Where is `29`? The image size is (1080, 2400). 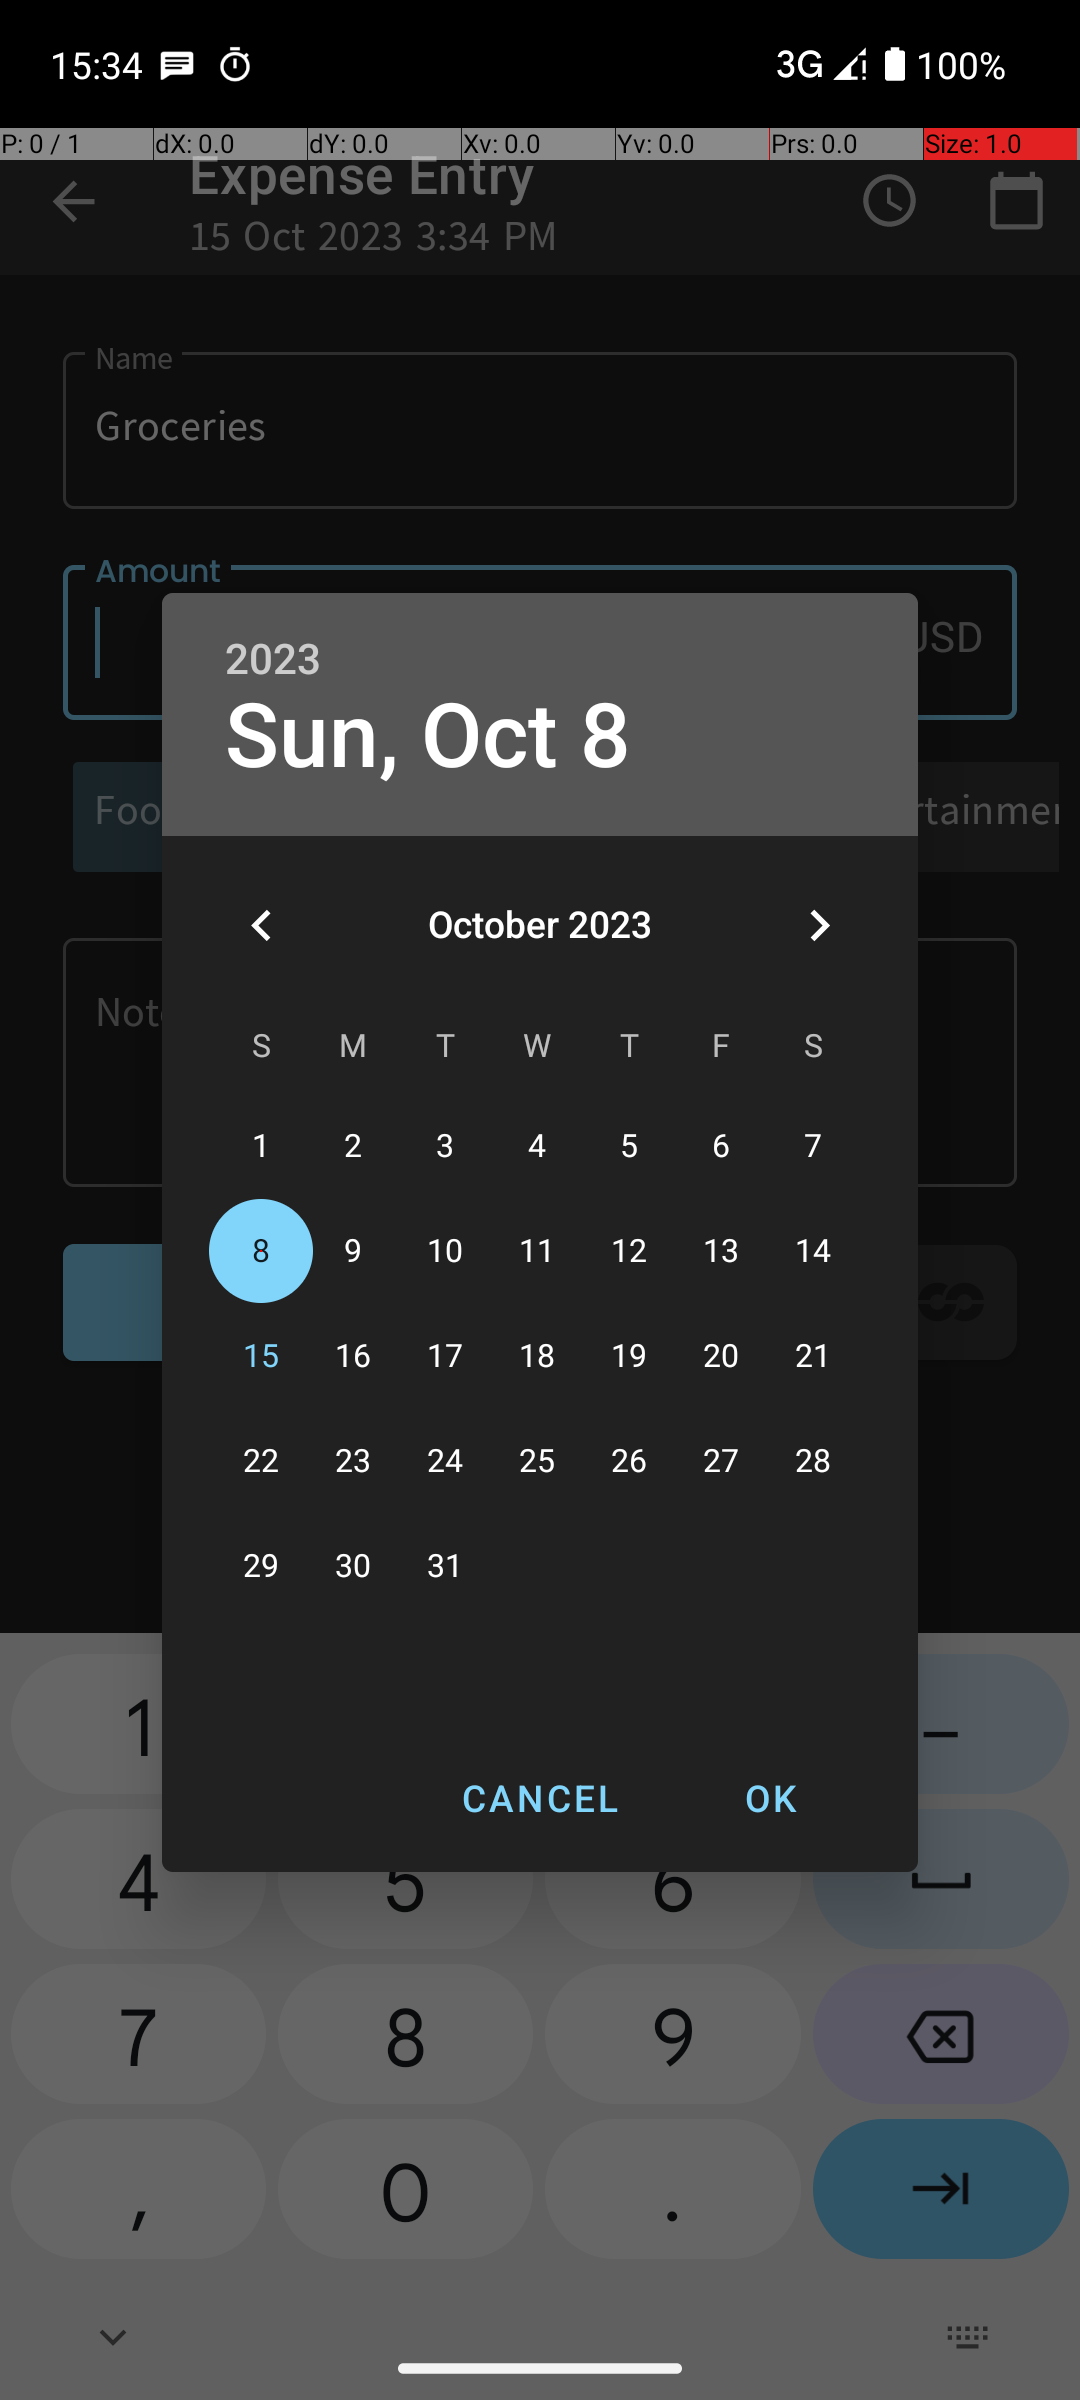
29 is located at coordinates (261, 1566).